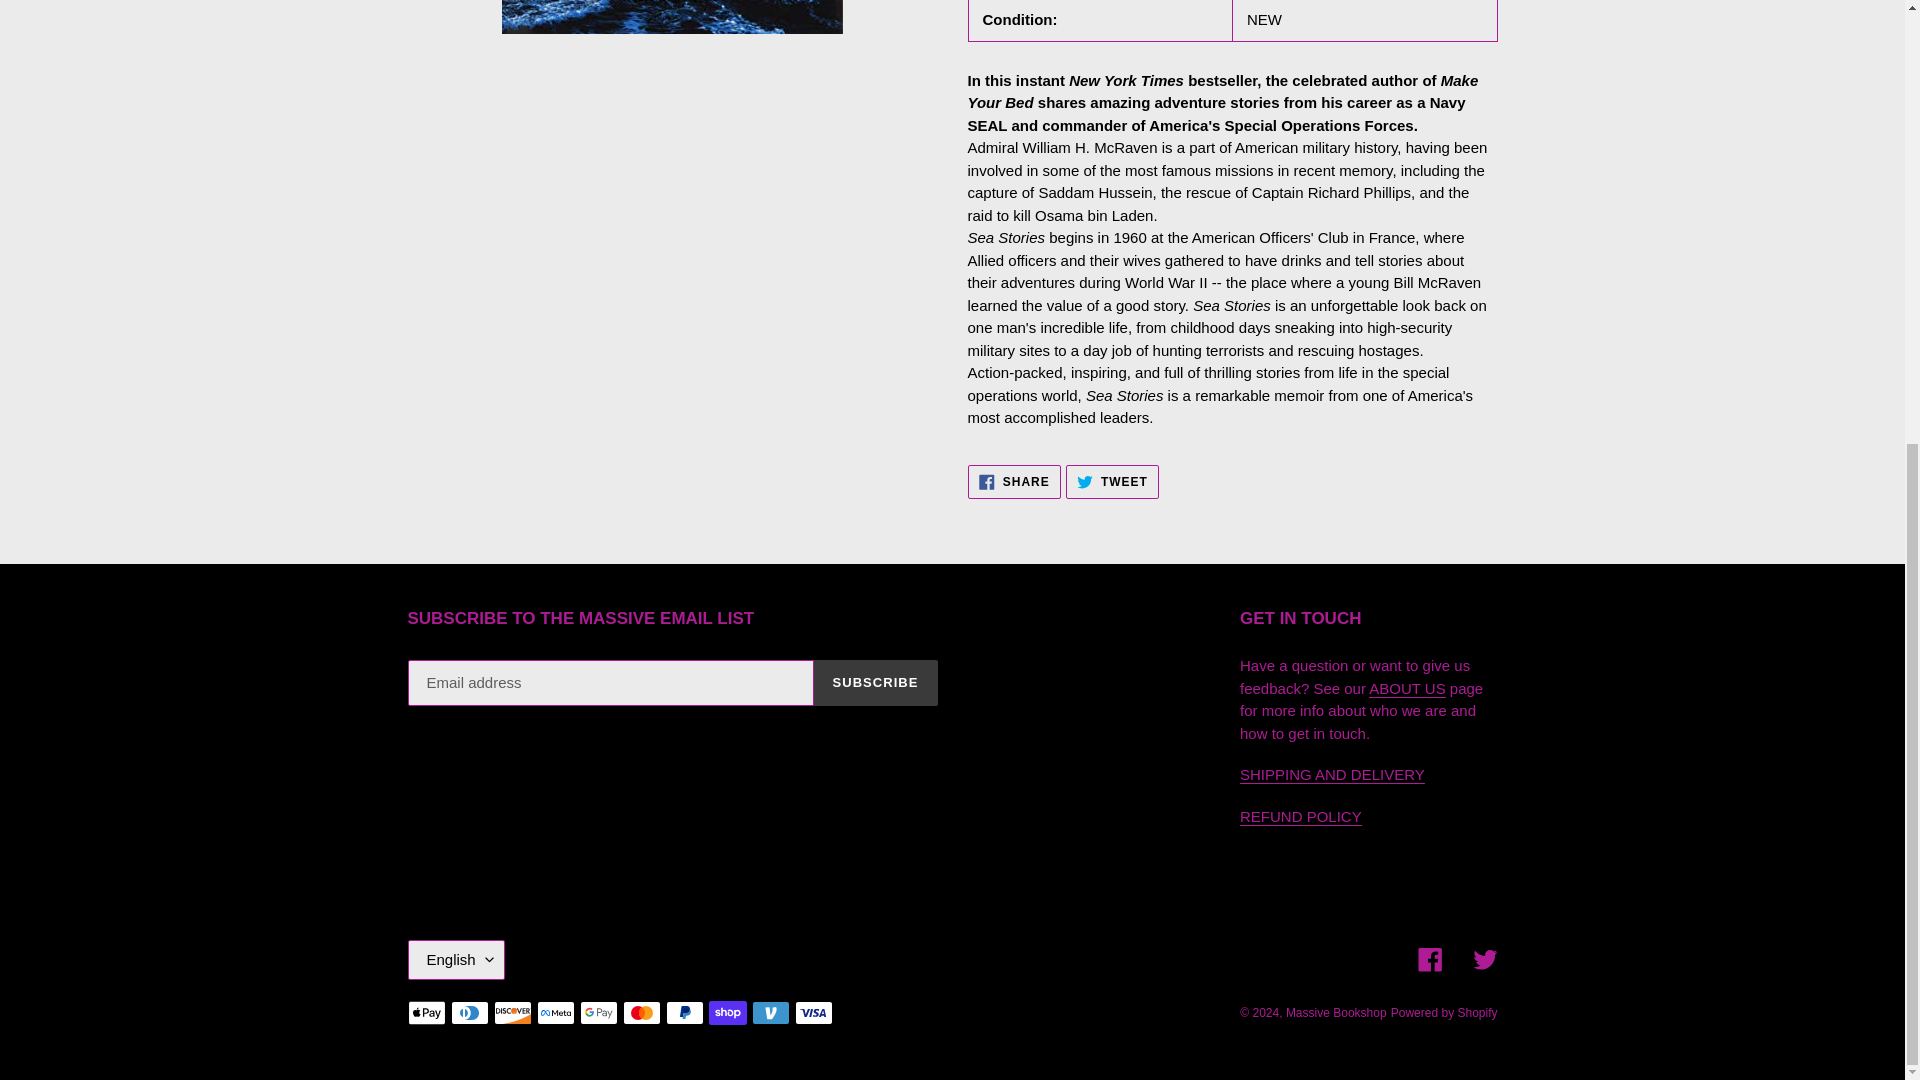  I want to click on REFUND POLICY, so click(456, 959).